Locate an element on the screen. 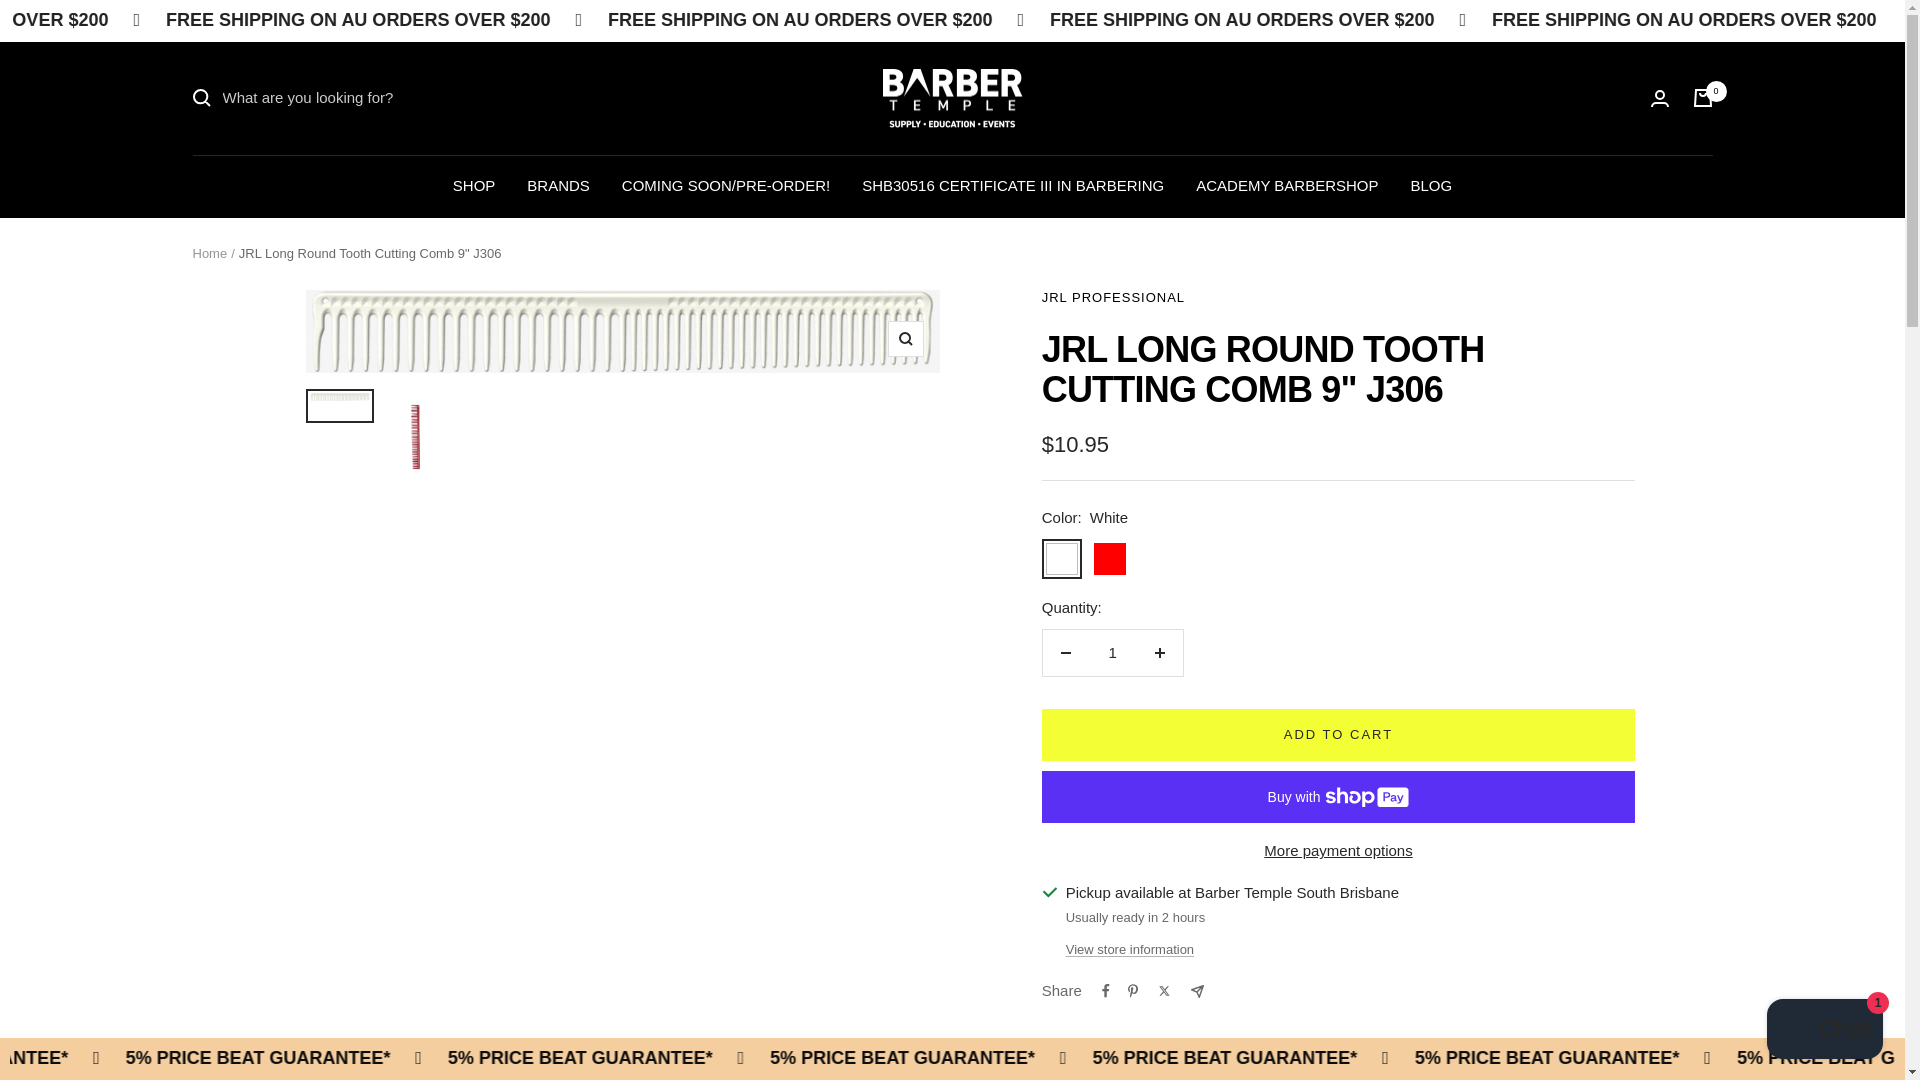 The height and width of the screenshot is (1080, 1920). ADD TO CART is located at coordinates (1338, 734).